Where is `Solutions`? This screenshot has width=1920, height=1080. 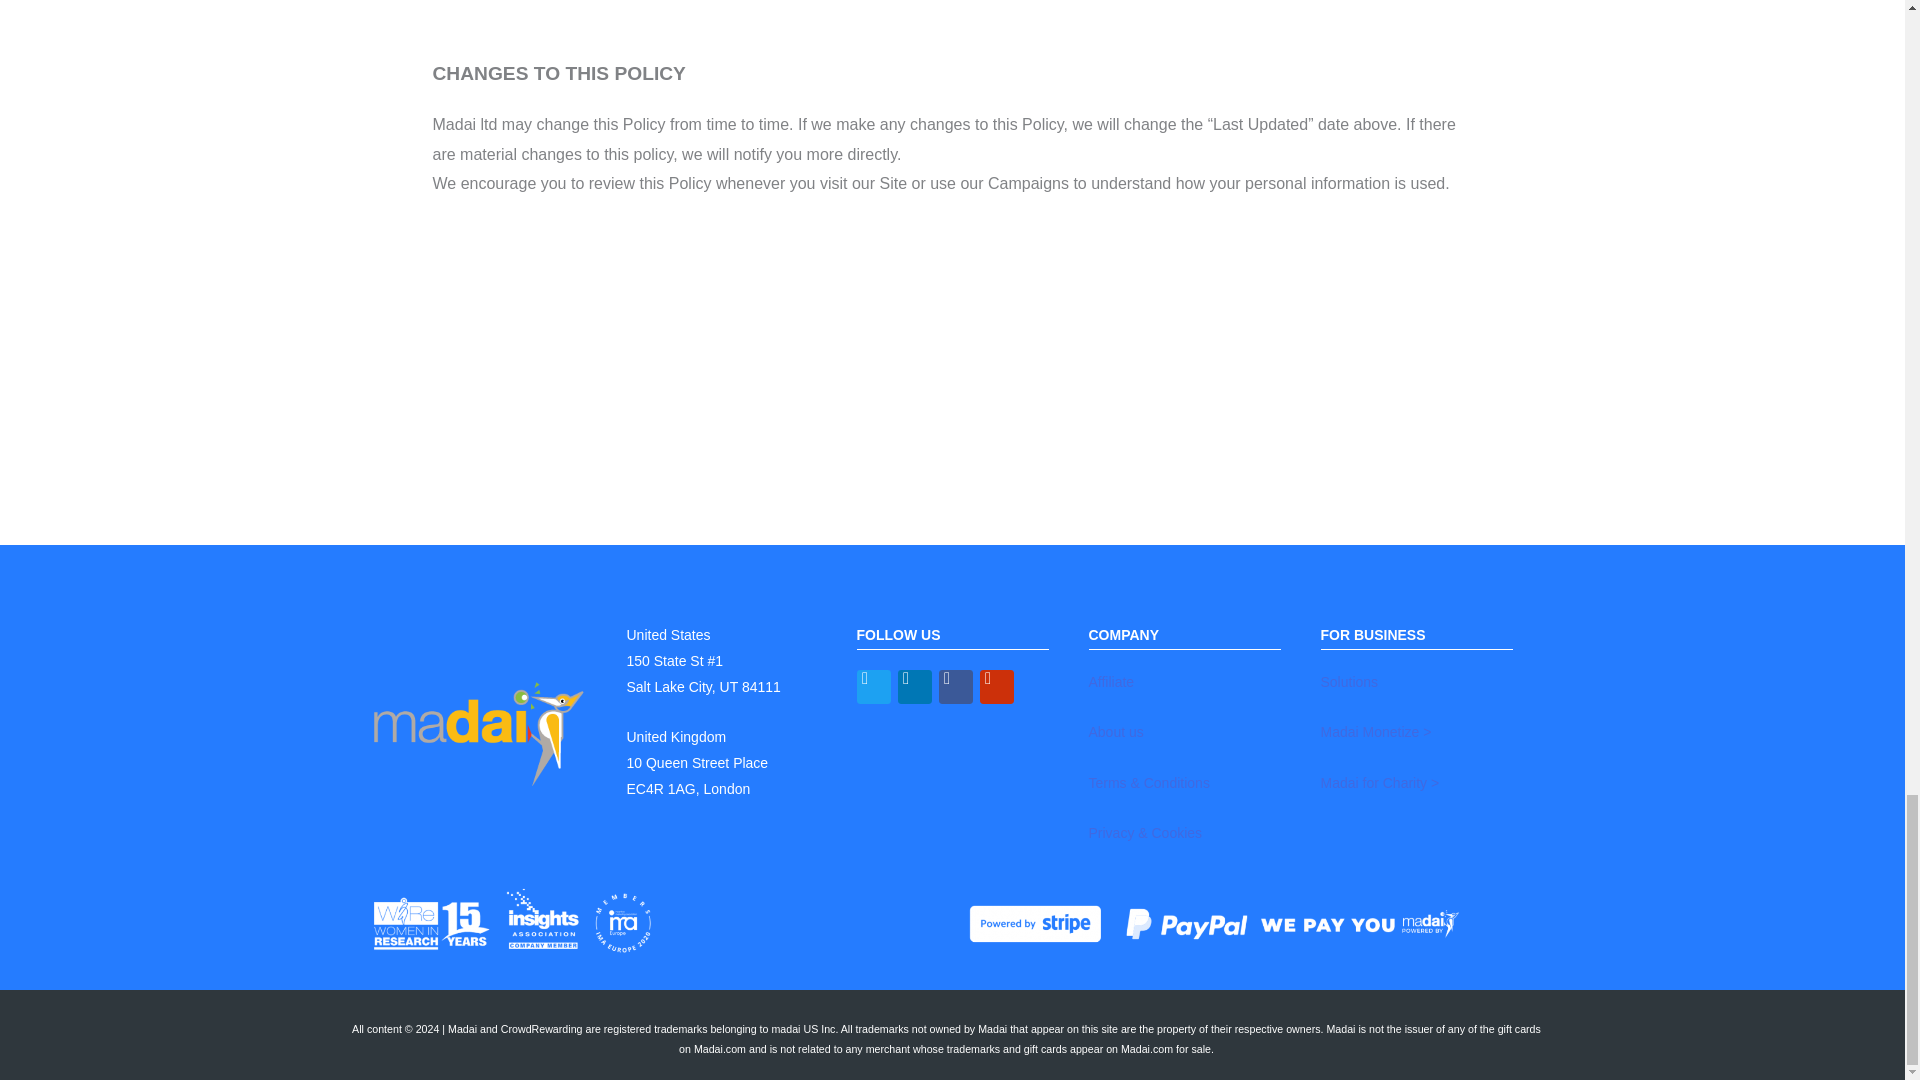 Solutions is located at coordinates (1349, 682).